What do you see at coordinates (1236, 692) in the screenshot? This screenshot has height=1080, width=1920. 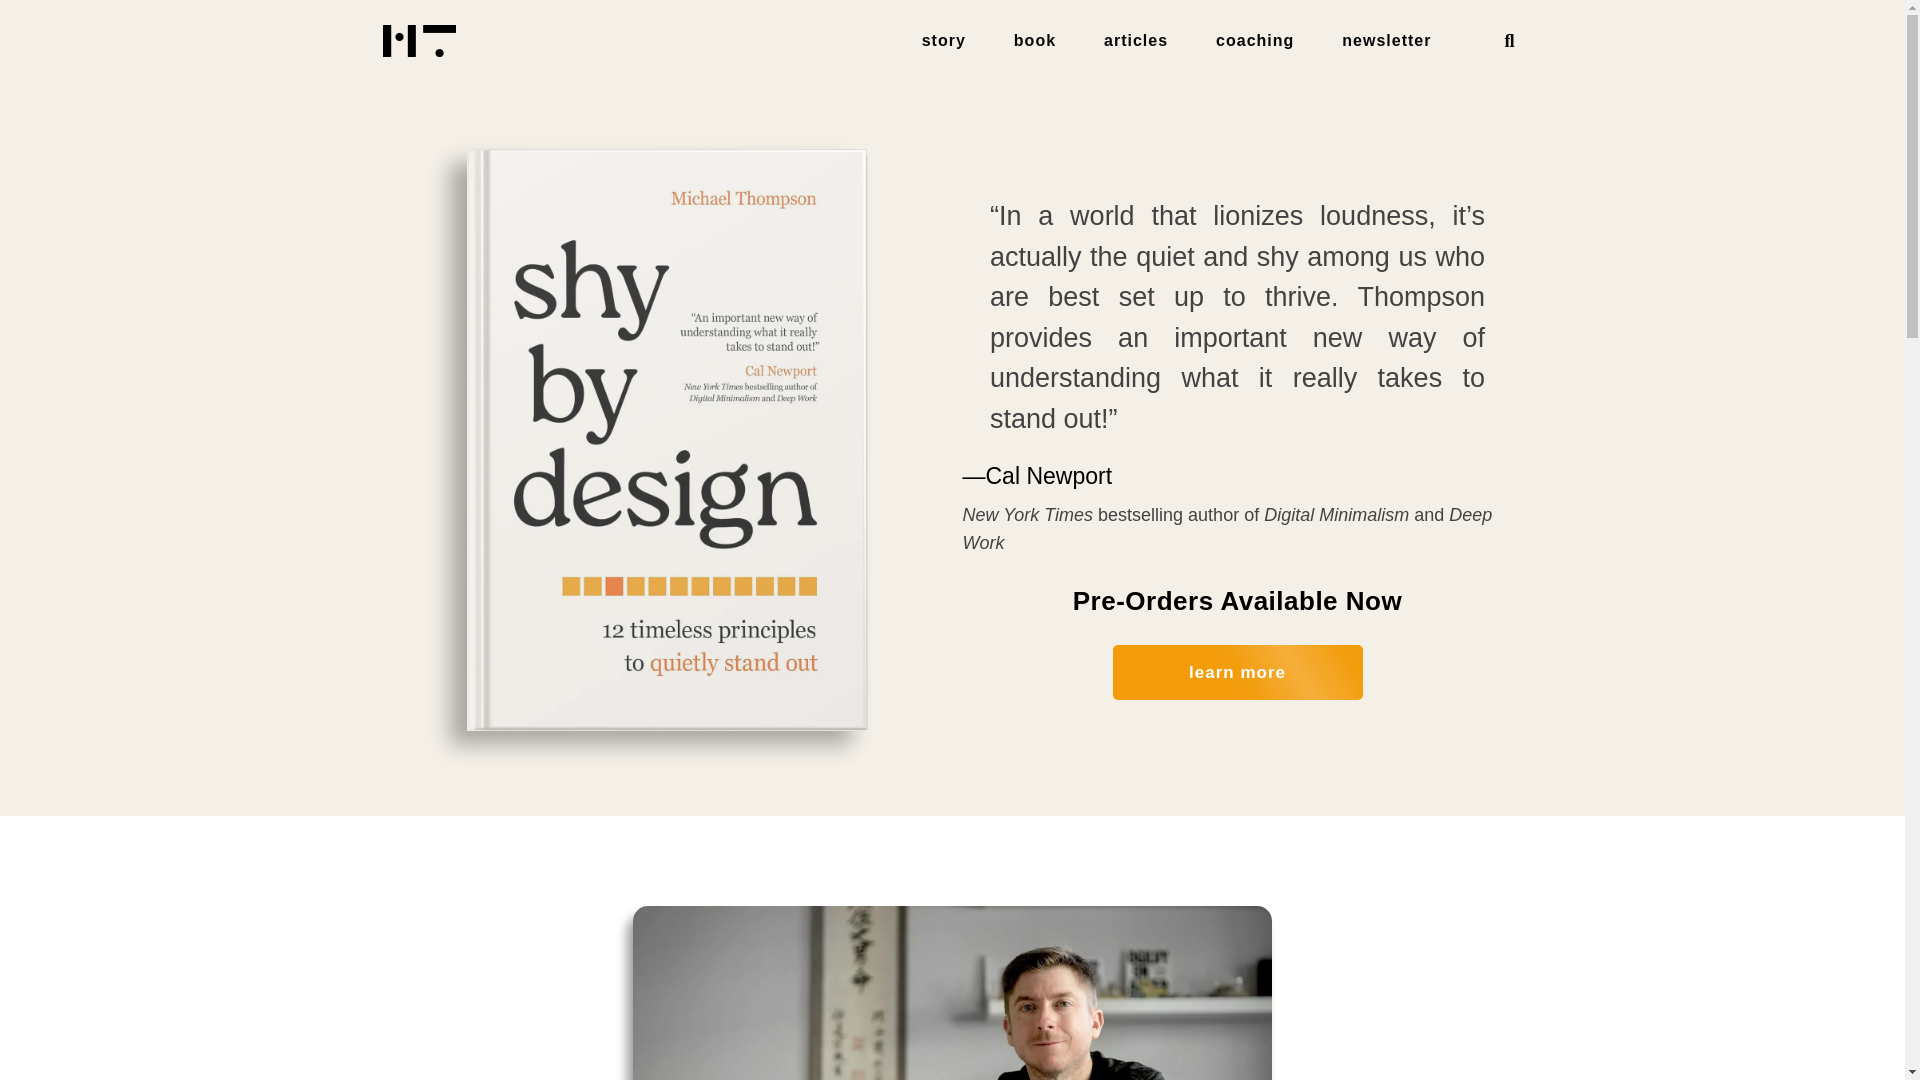 I see `learn more` at bounding box center [1236, 692].